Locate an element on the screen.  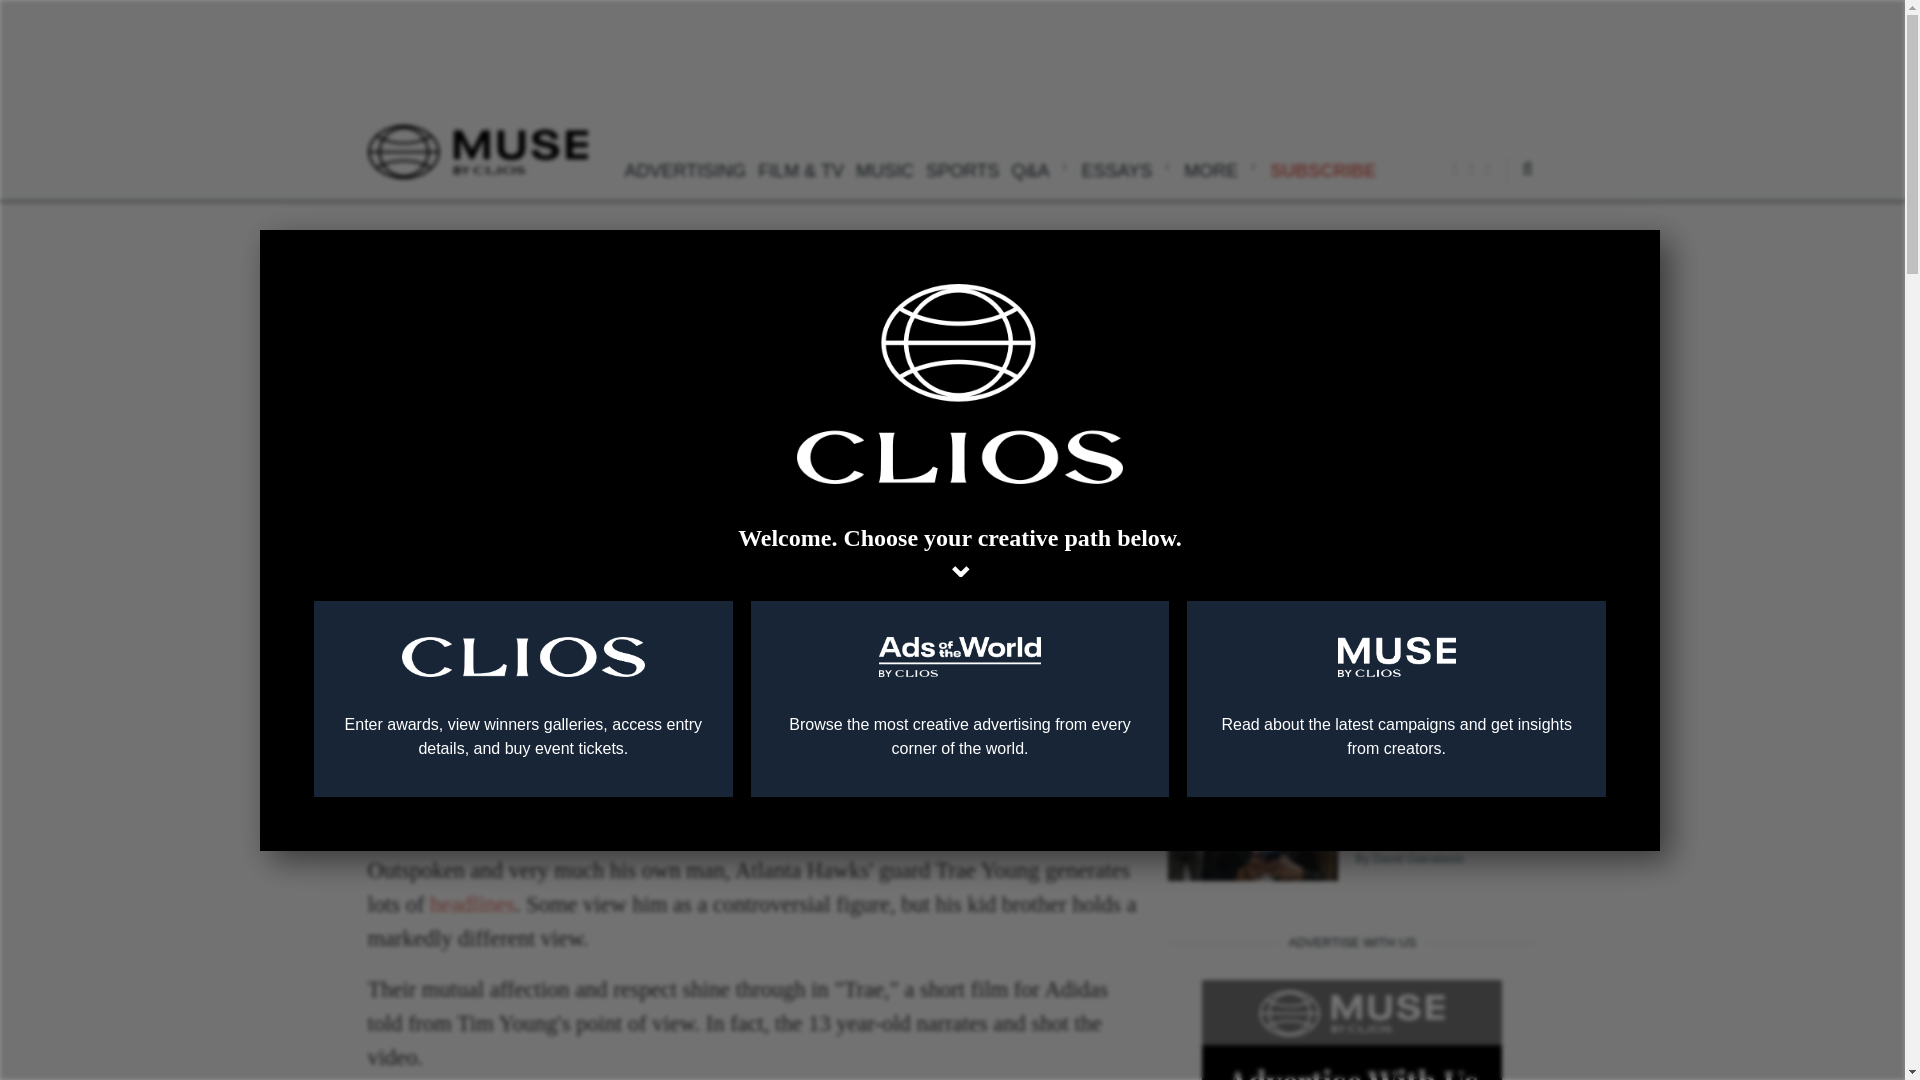
MORE is located at coordinates (1220, 168).